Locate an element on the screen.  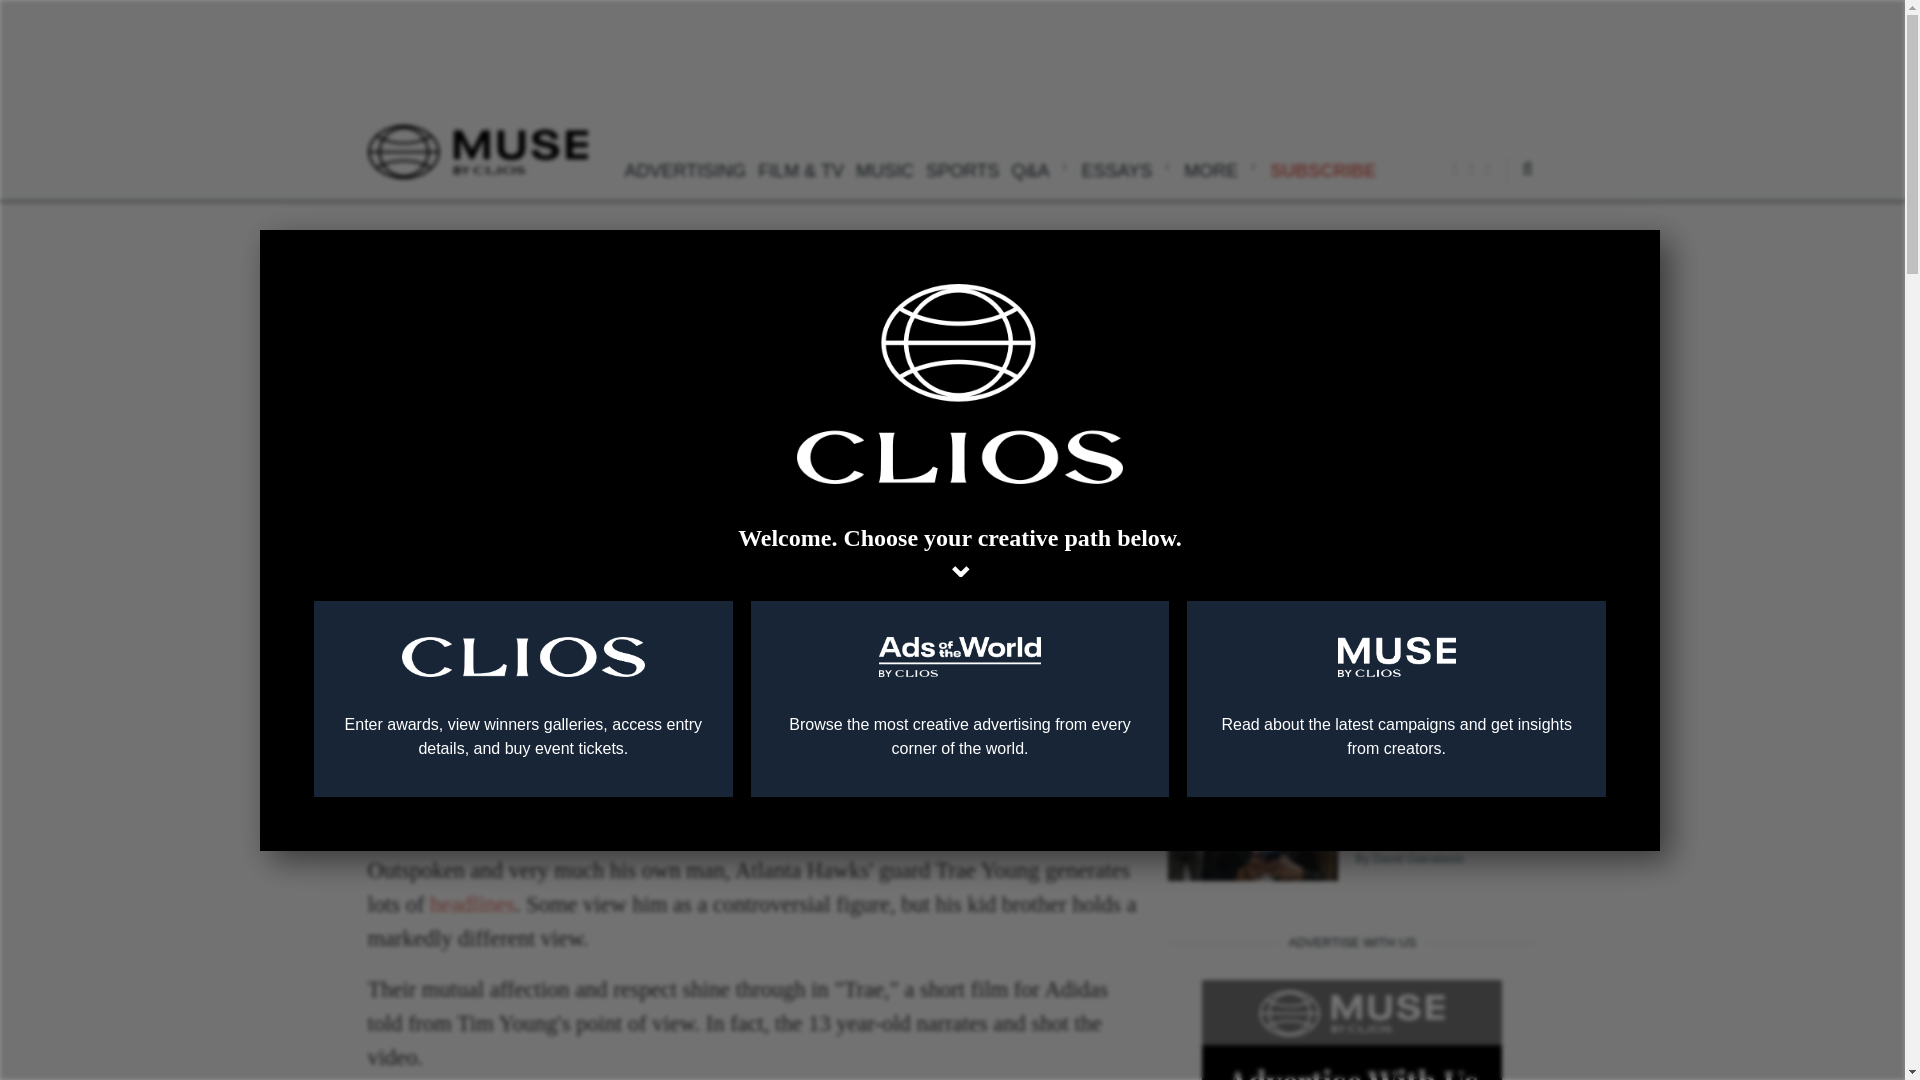
MORE is located at coordinates (1220, 168).